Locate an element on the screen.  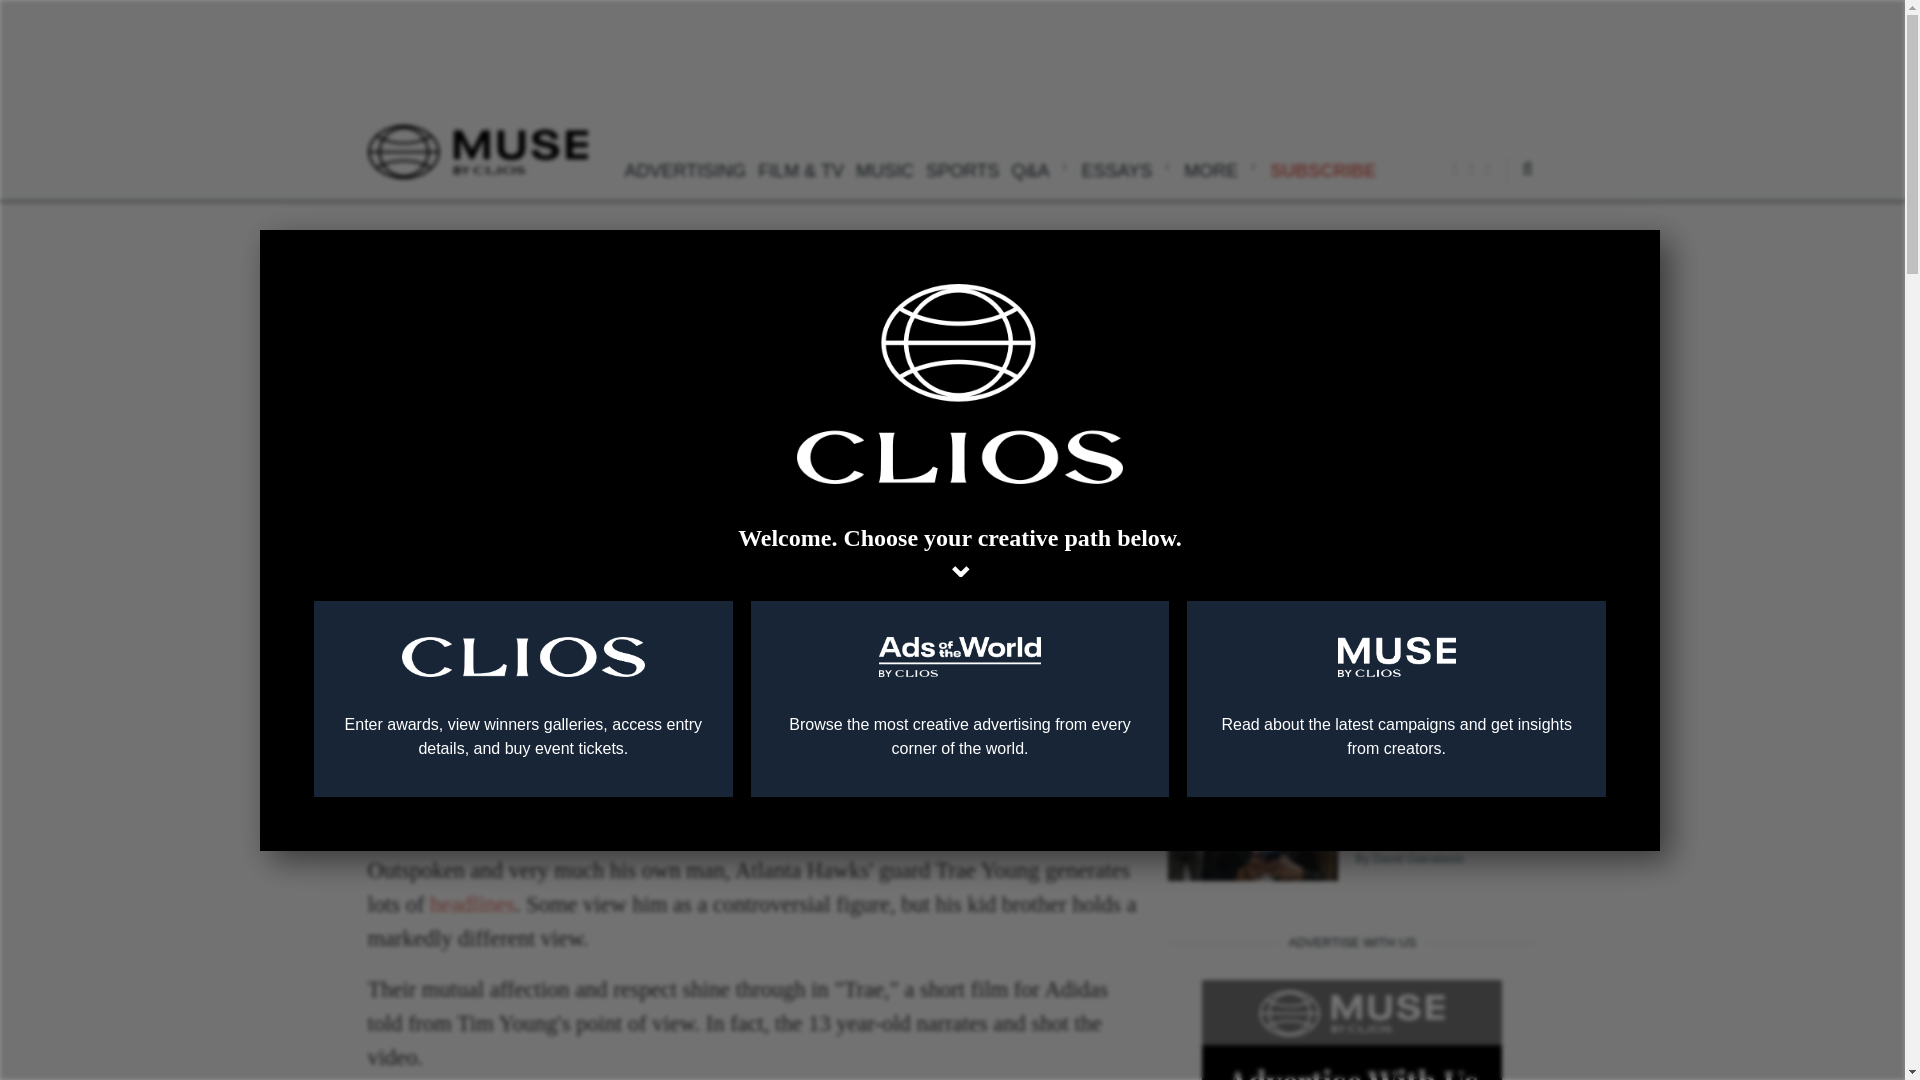
MORE is located at coordinates (1220, 168).